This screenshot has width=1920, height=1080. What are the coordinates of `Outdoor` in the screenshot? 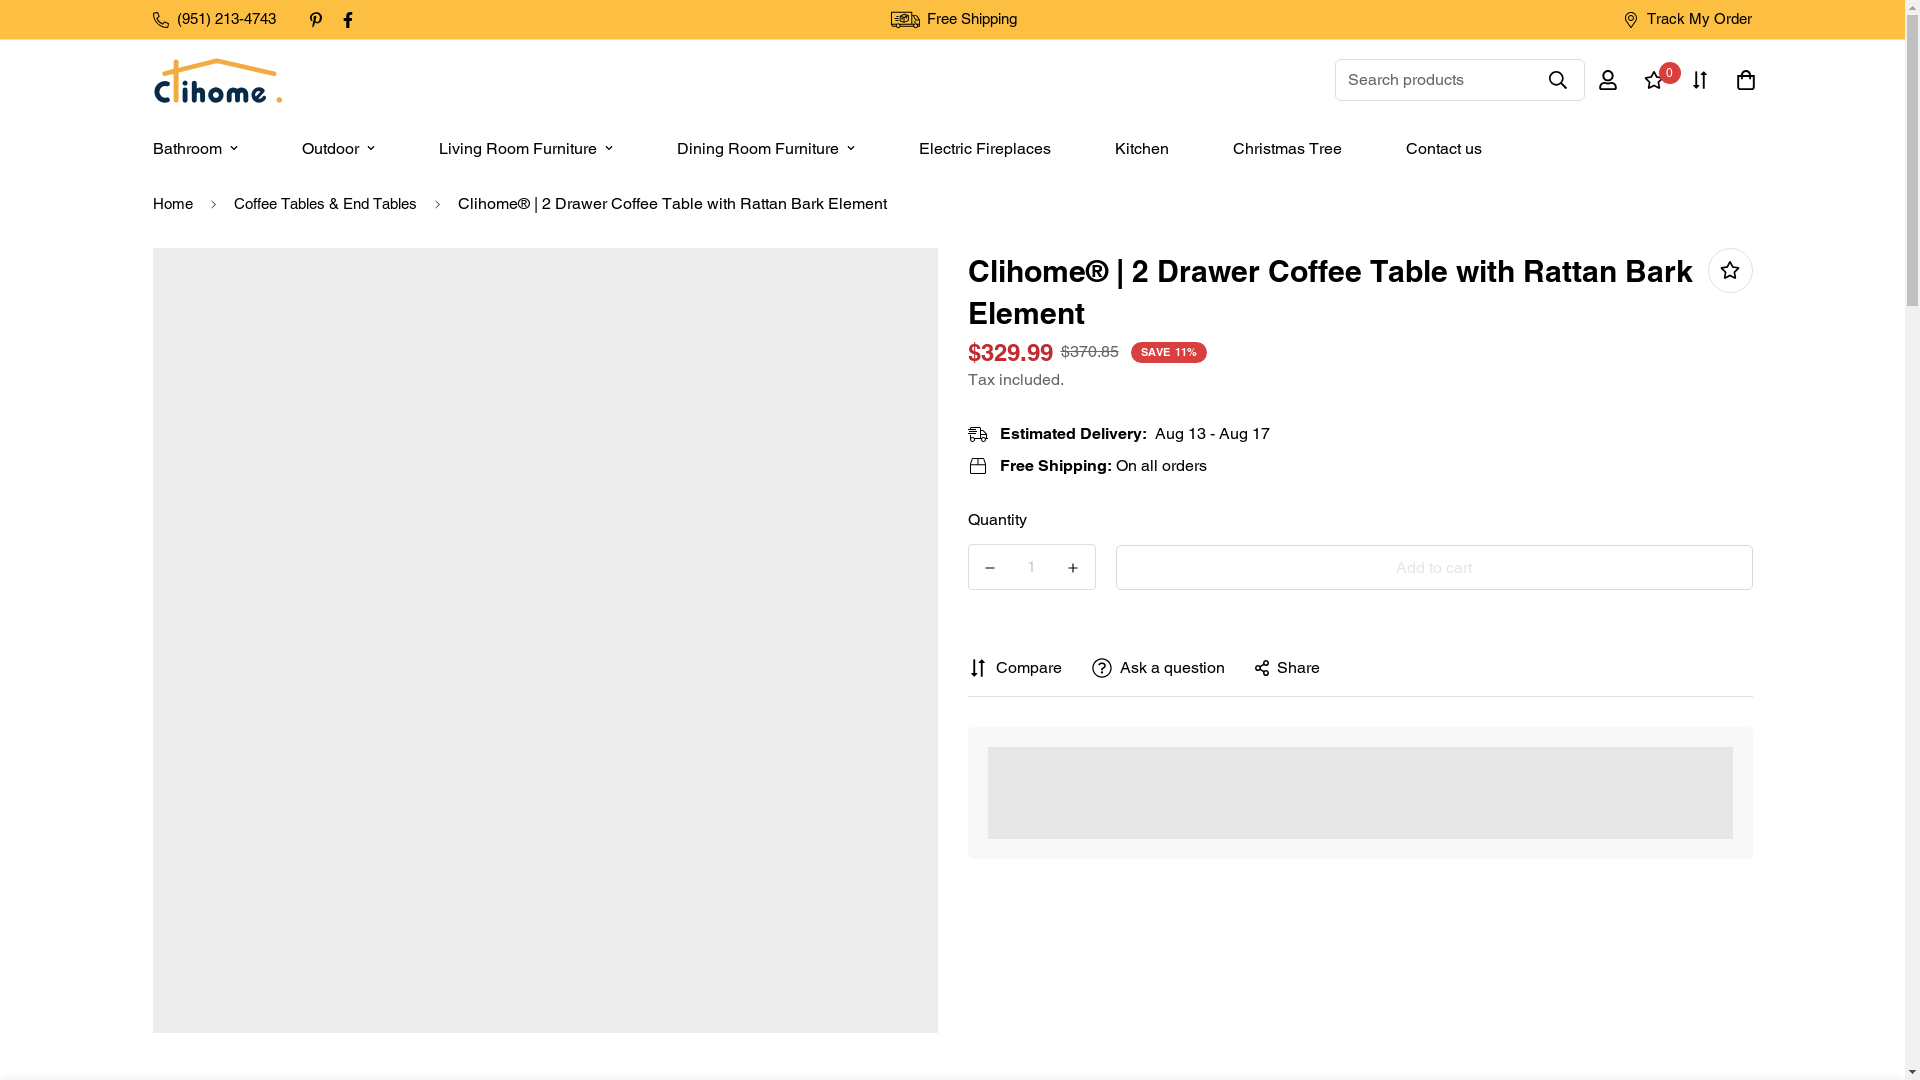 It's located at (338, 148).